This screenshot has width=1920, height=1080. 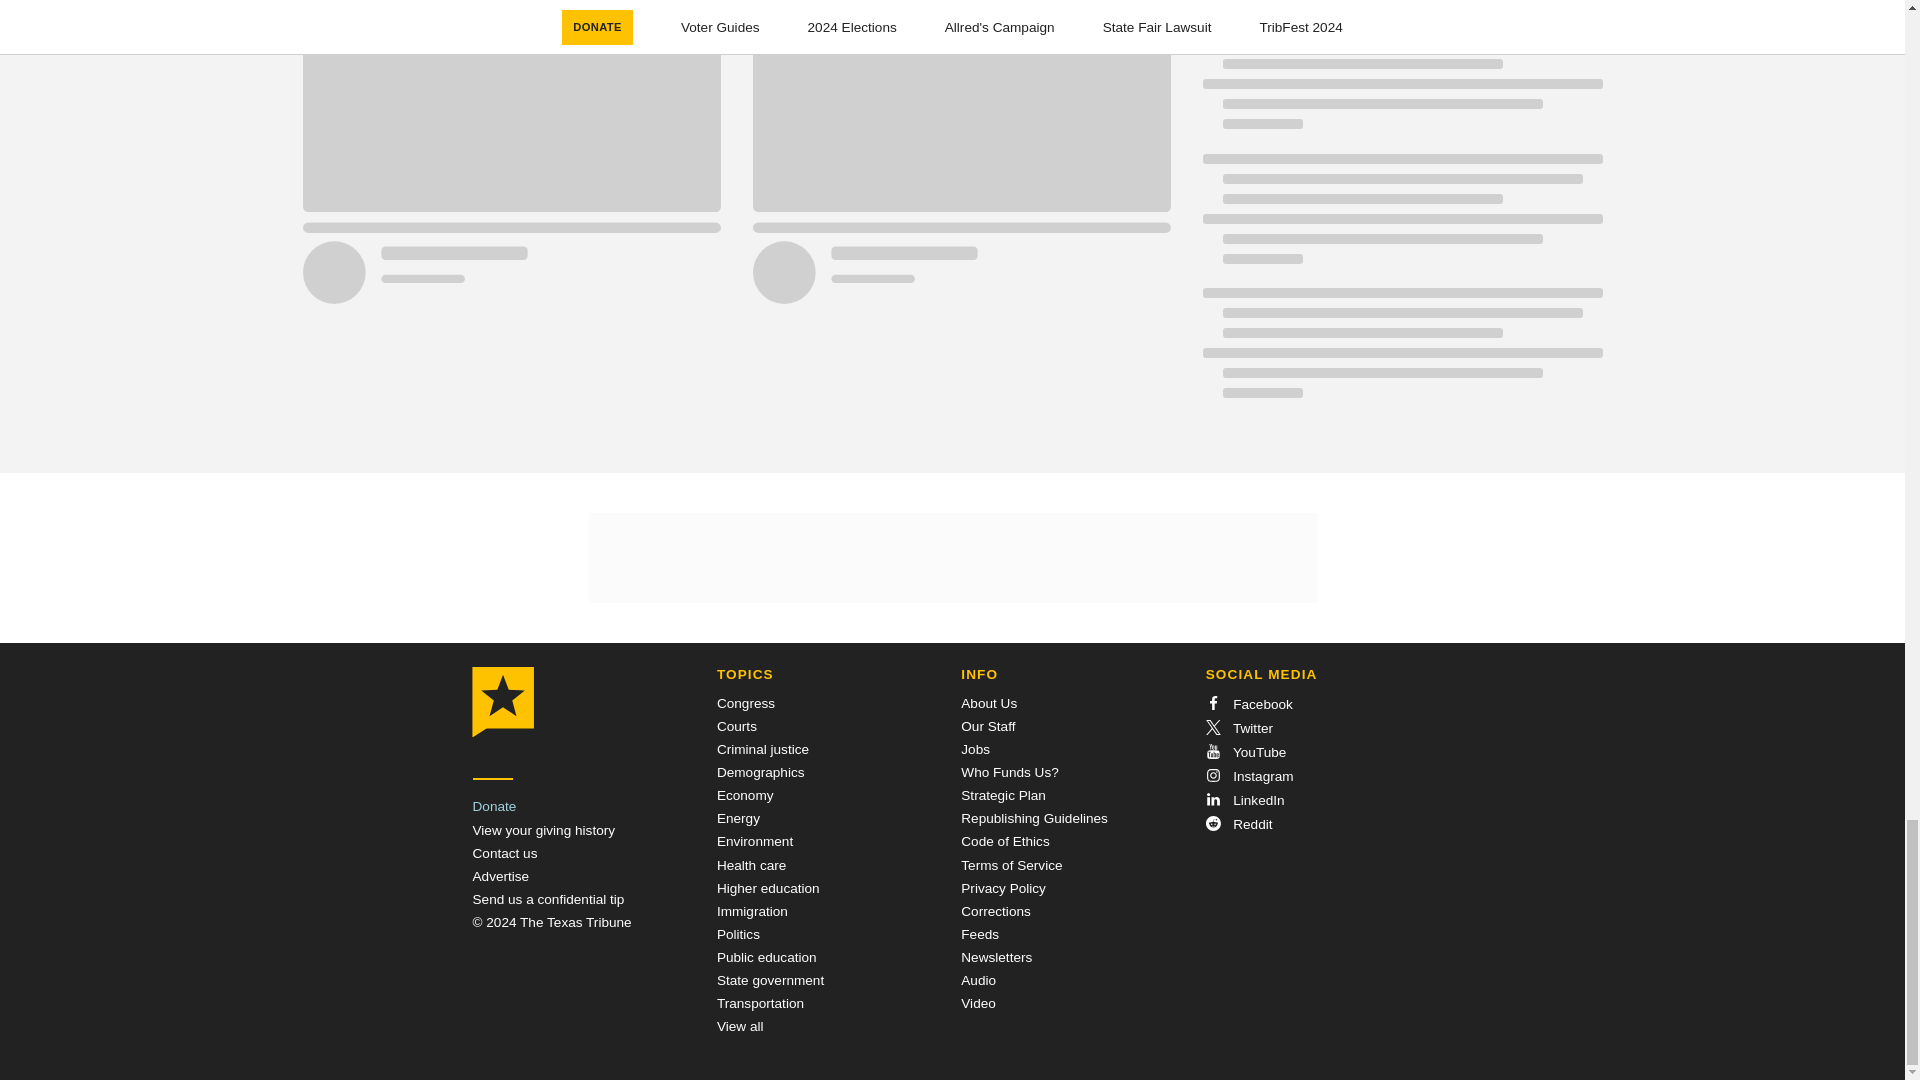 I want to click on About Us, so click(x=989, y=702).